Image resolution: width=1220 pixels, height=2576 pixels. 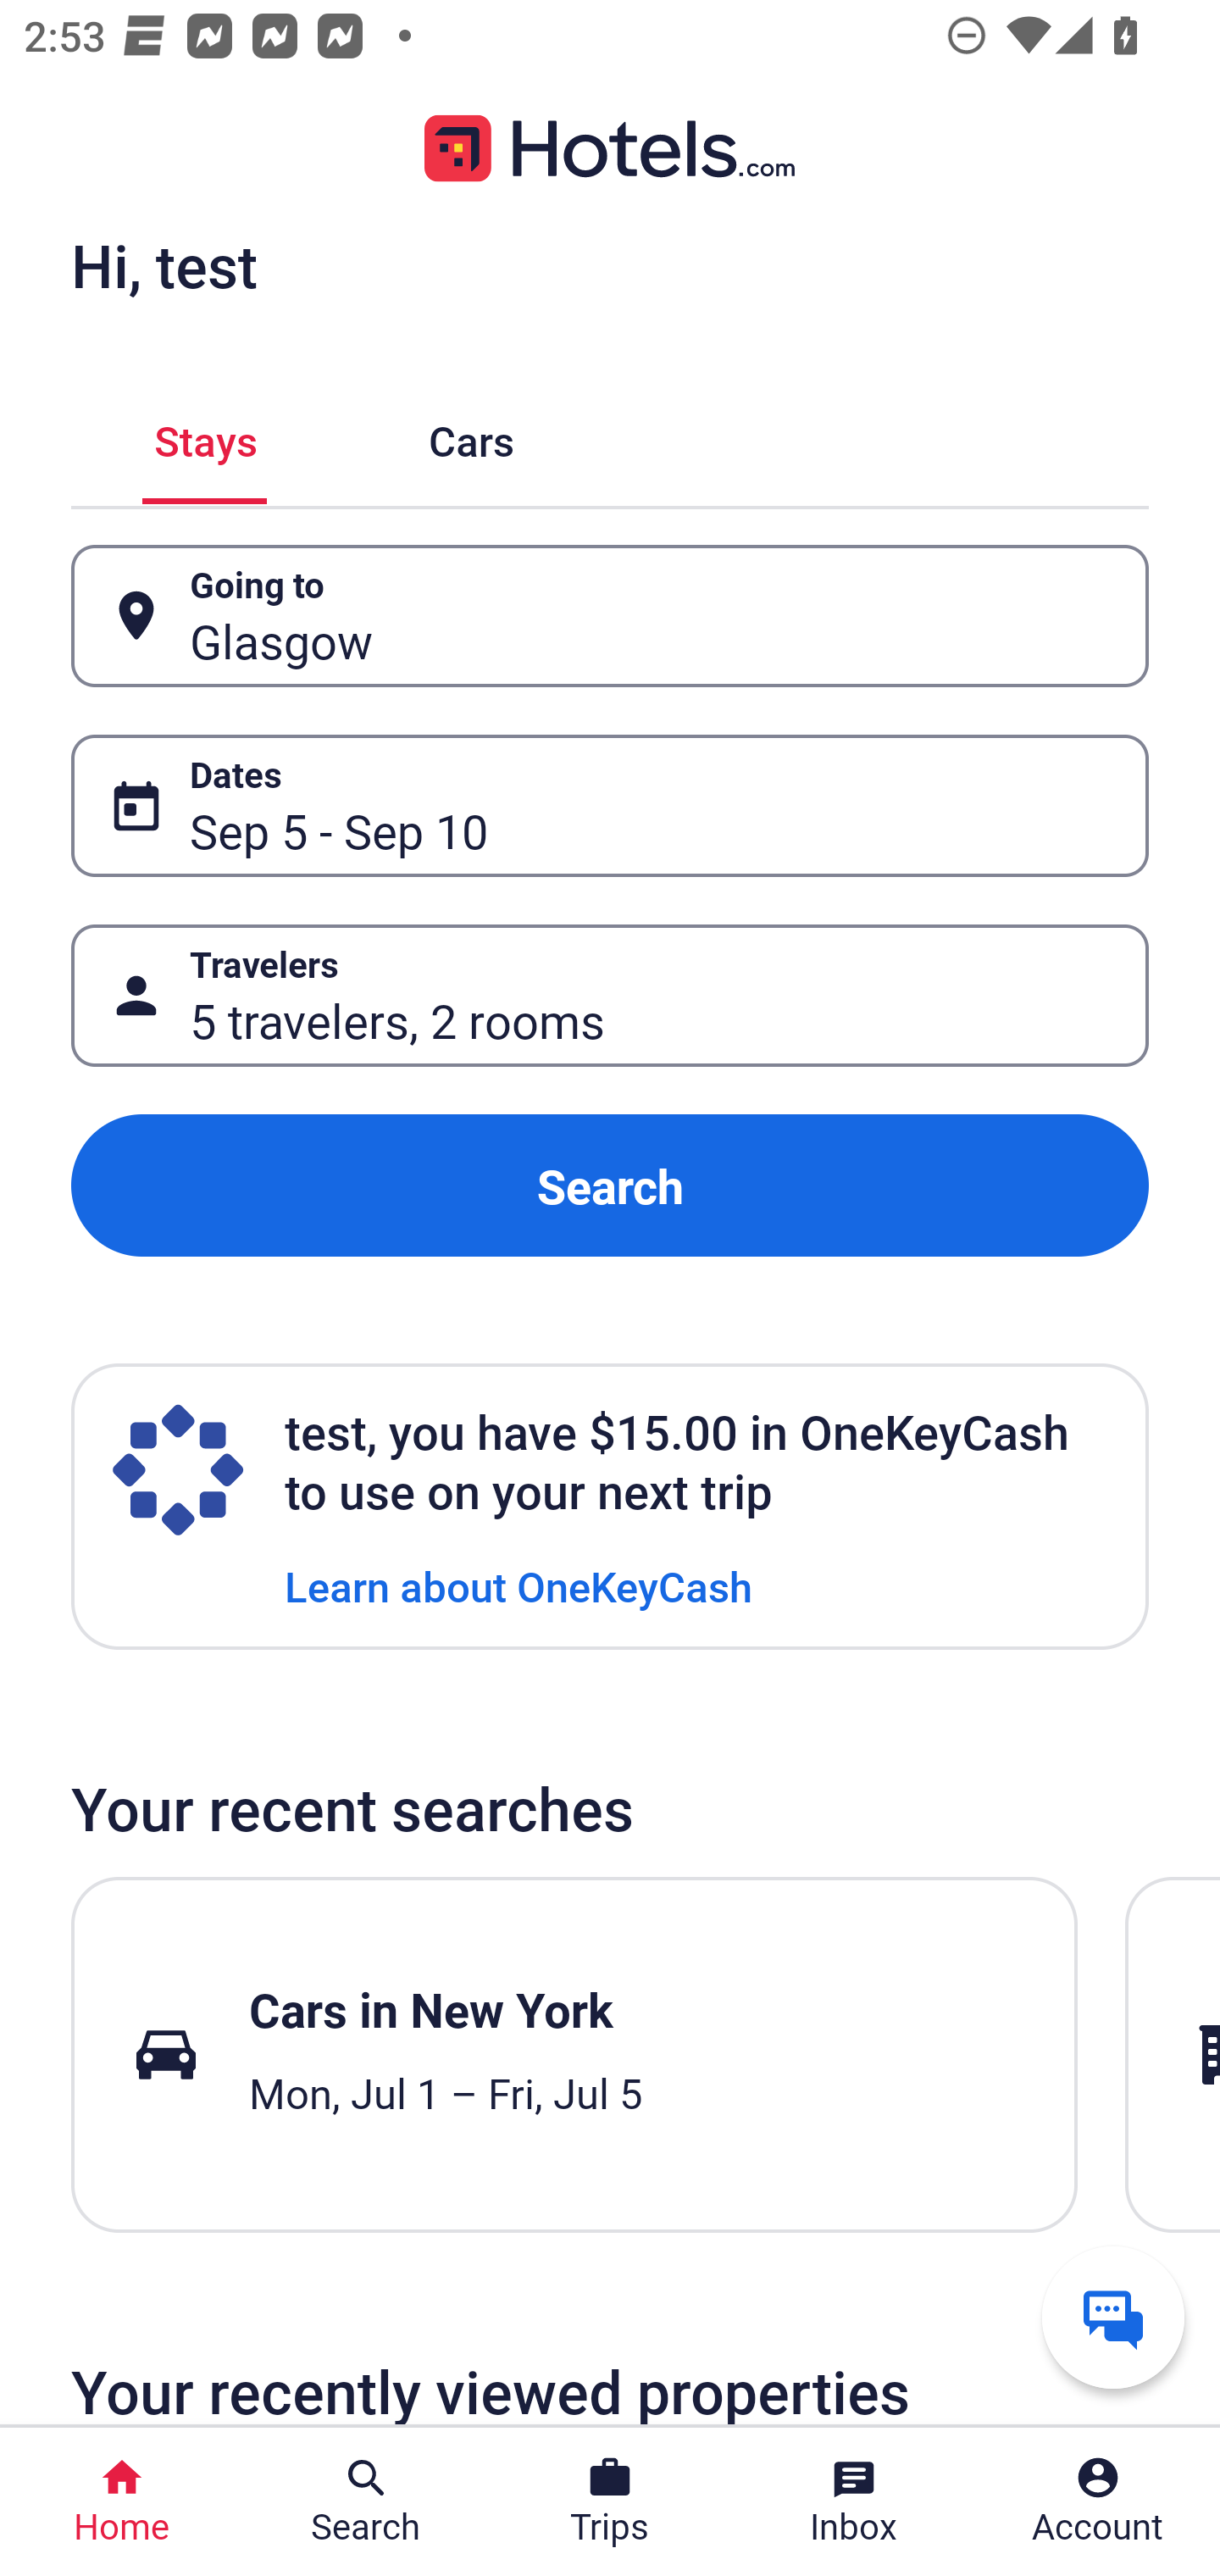 I want to click on Get help from a virtual agent, so click(x=1113, y=2317).